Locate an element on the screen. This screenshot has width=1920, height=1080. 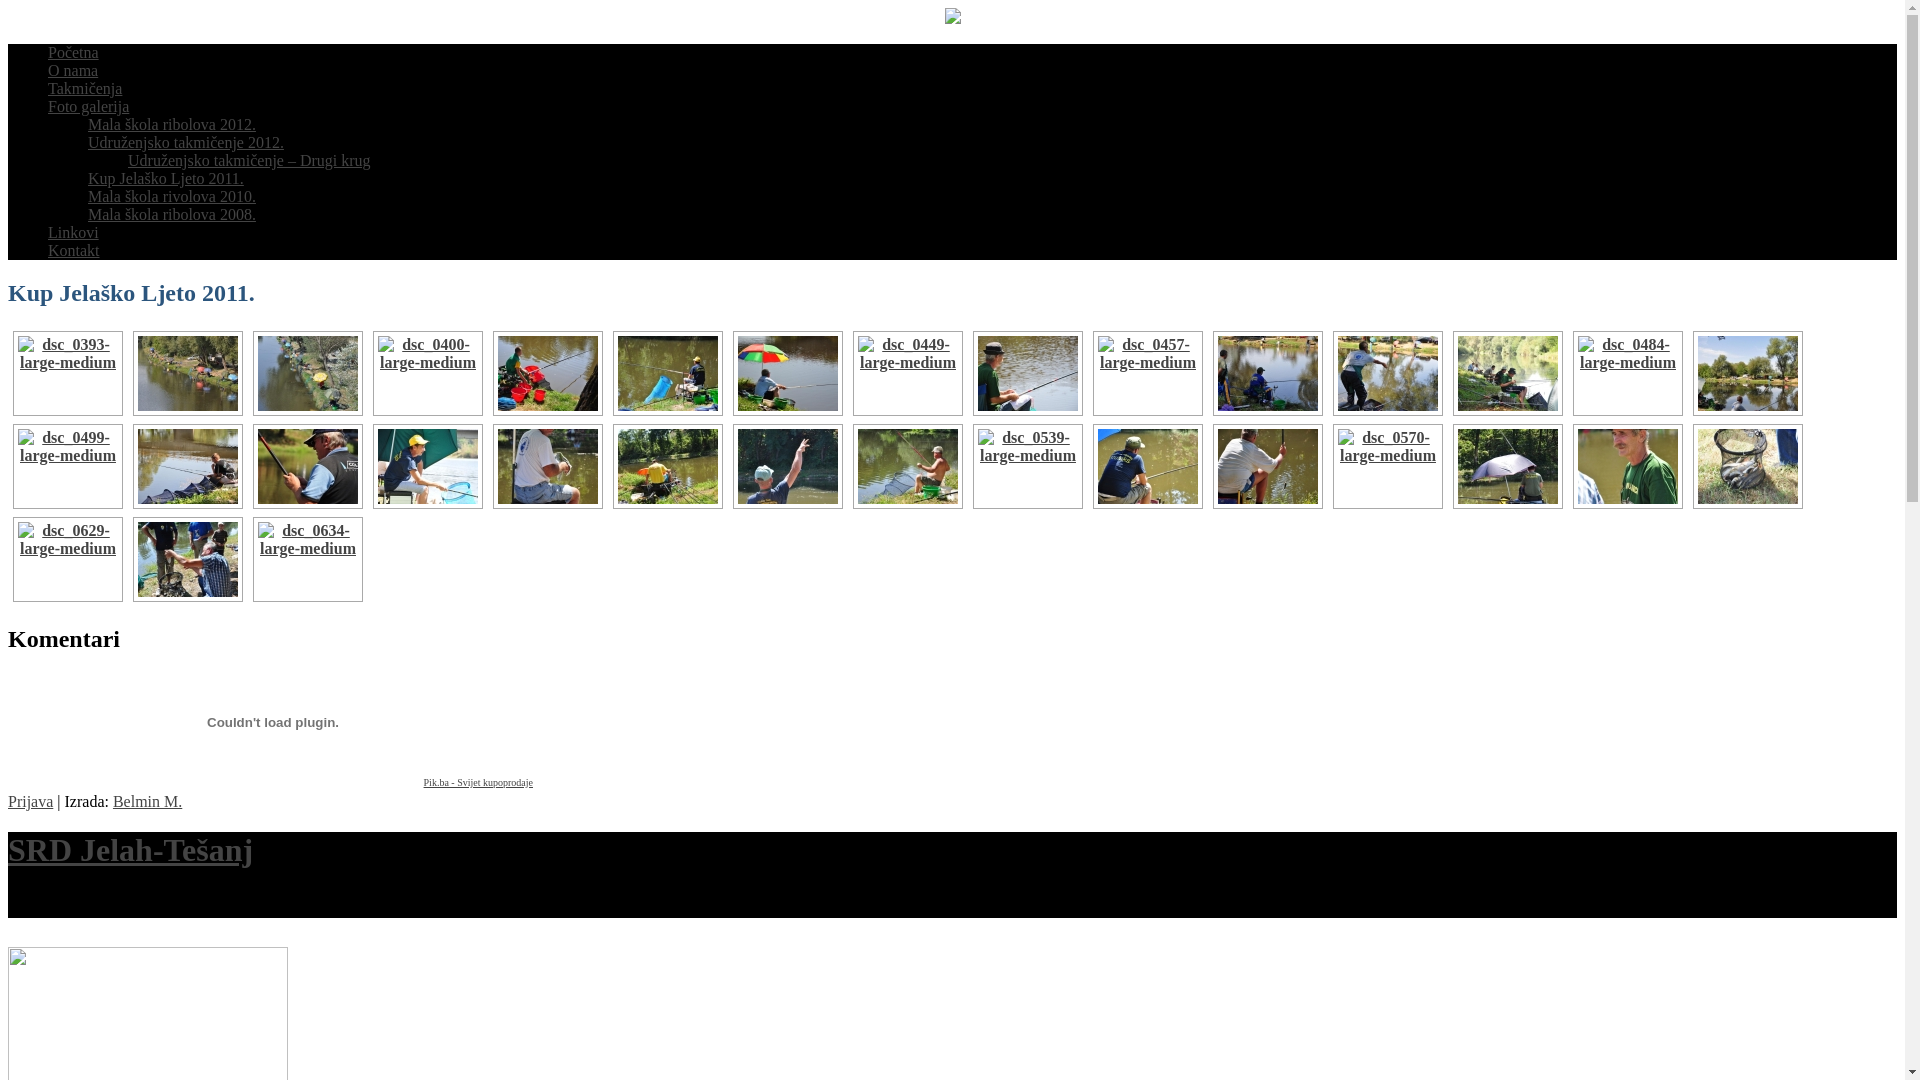
  is located at coordinates (306, 374).